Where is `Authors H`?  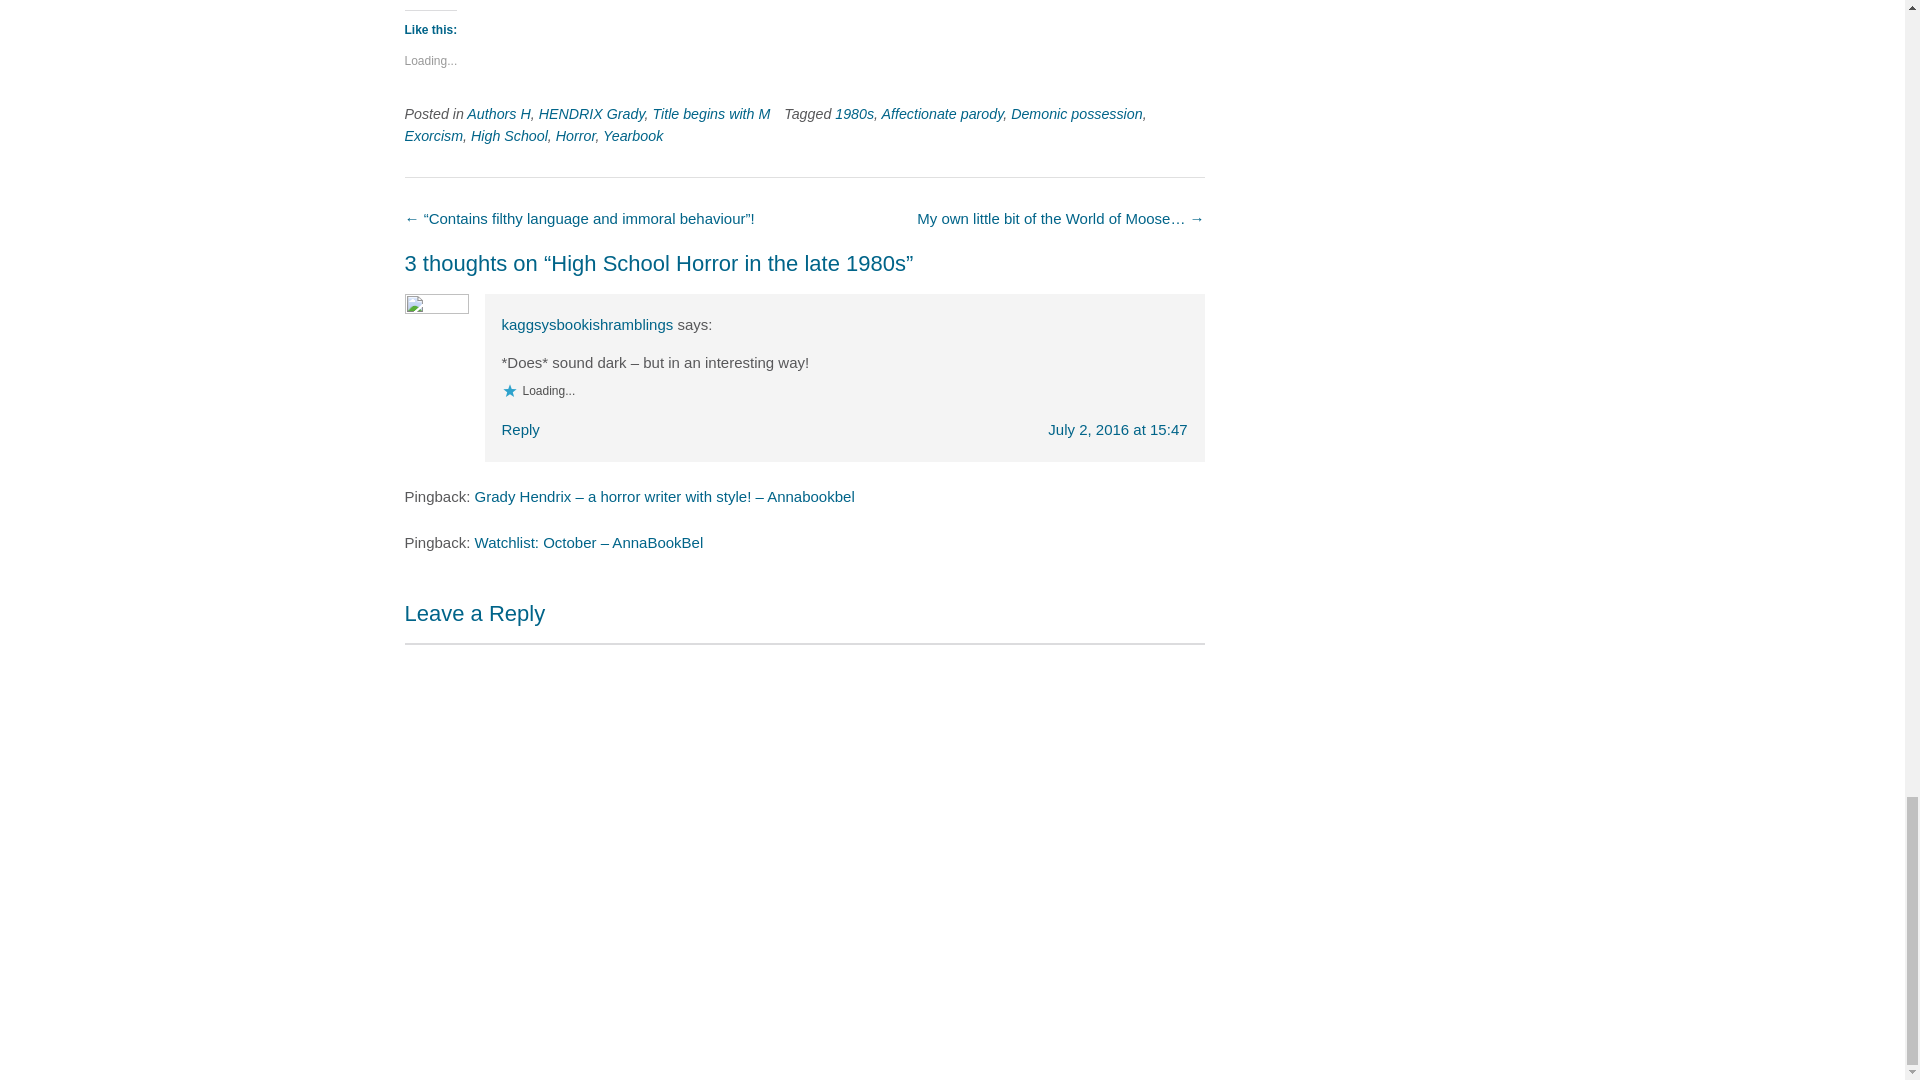 Authors H is located at coordinates (498, 114).